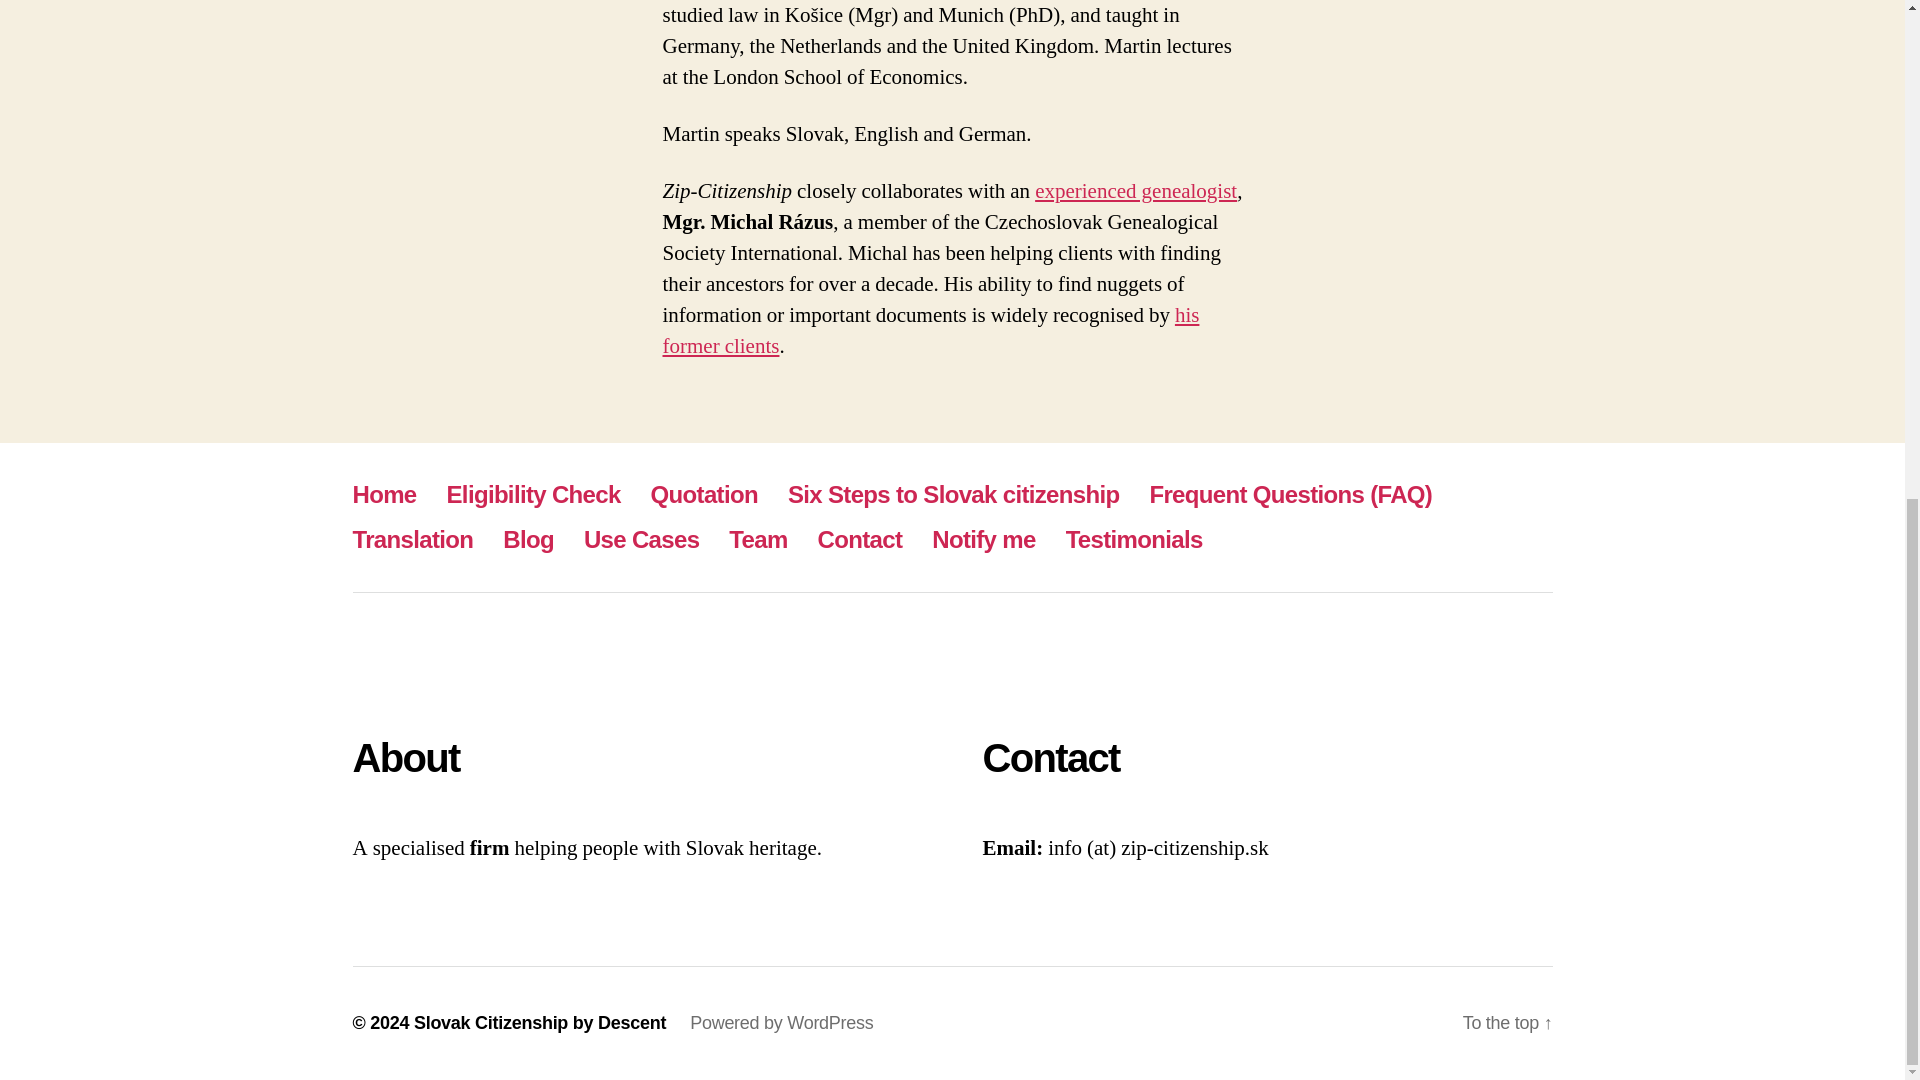 This screenshot has width=1920, height=1080. I want to click on experienced genealogist, so click(1135, 192).